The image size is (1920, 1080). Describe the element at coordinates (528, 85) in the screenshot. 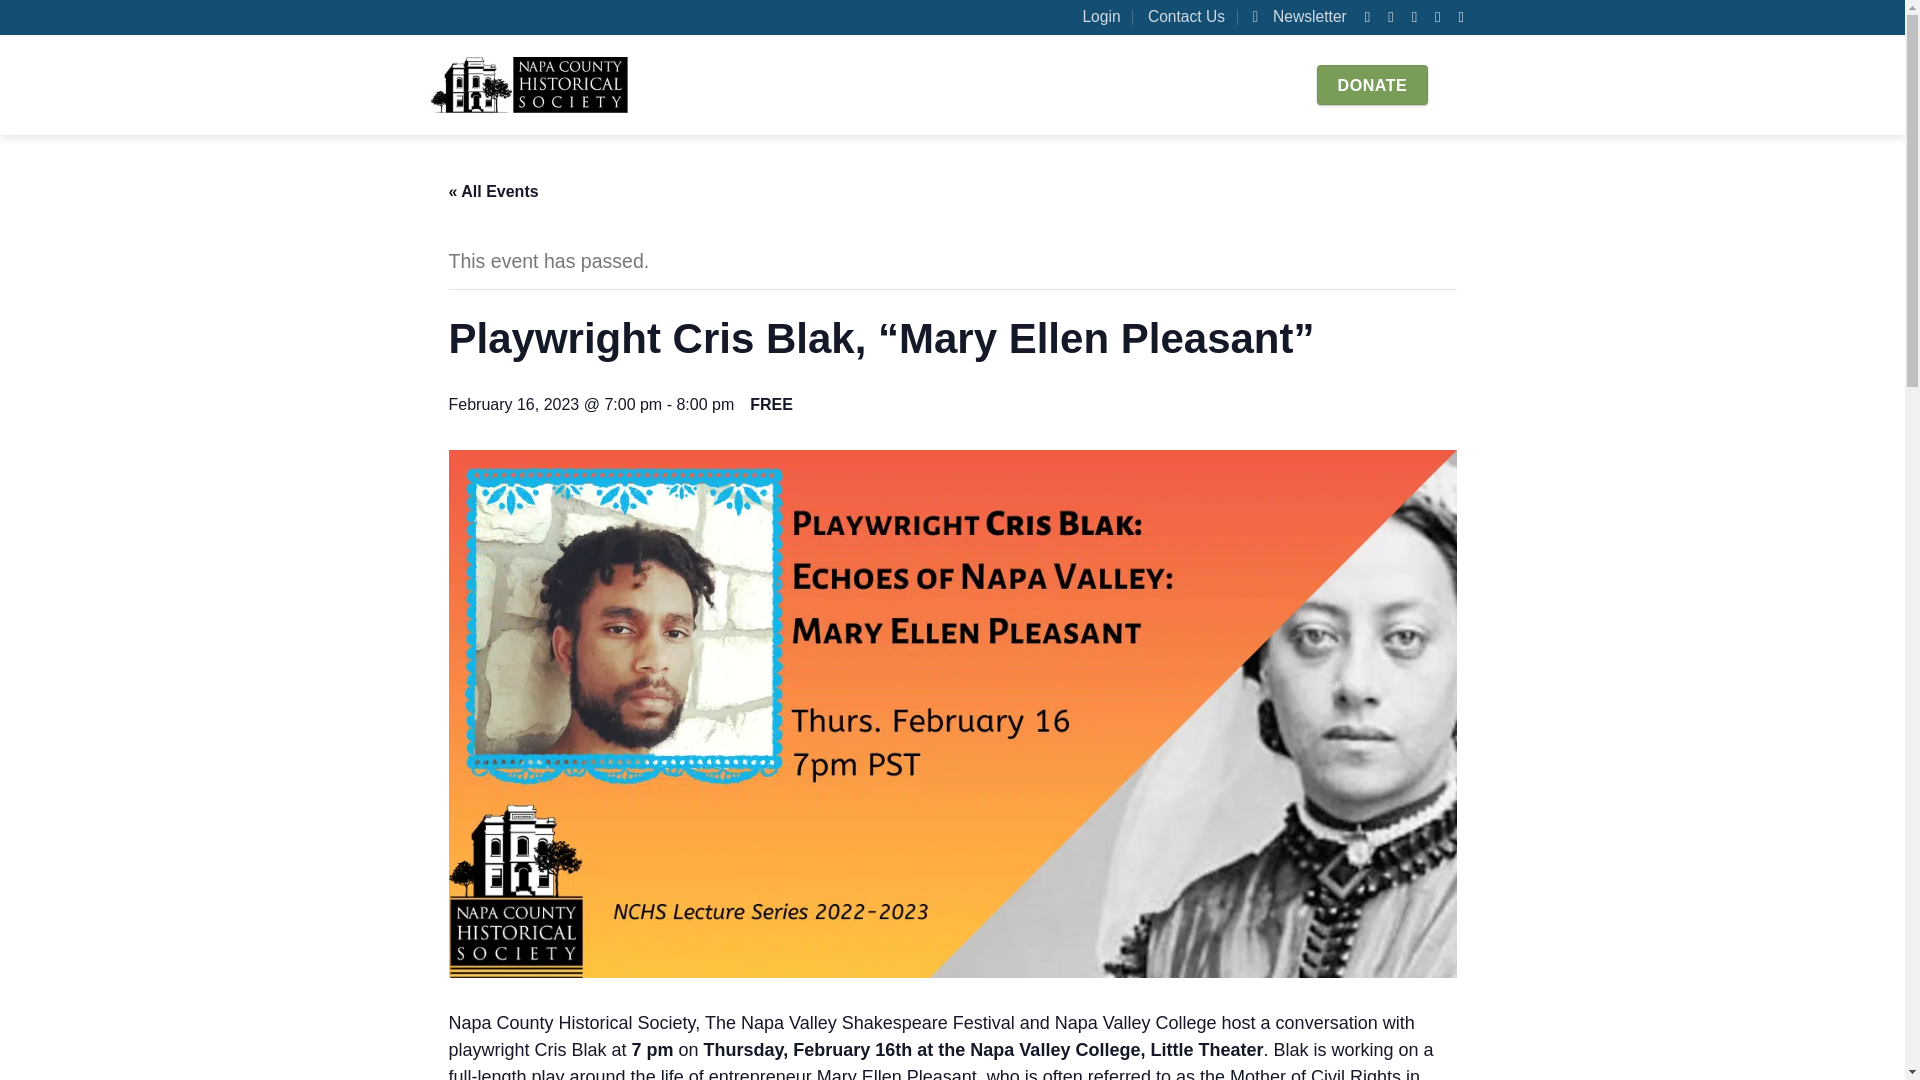

I see `Napa County Historical Society - Keeping history alive` at that location.